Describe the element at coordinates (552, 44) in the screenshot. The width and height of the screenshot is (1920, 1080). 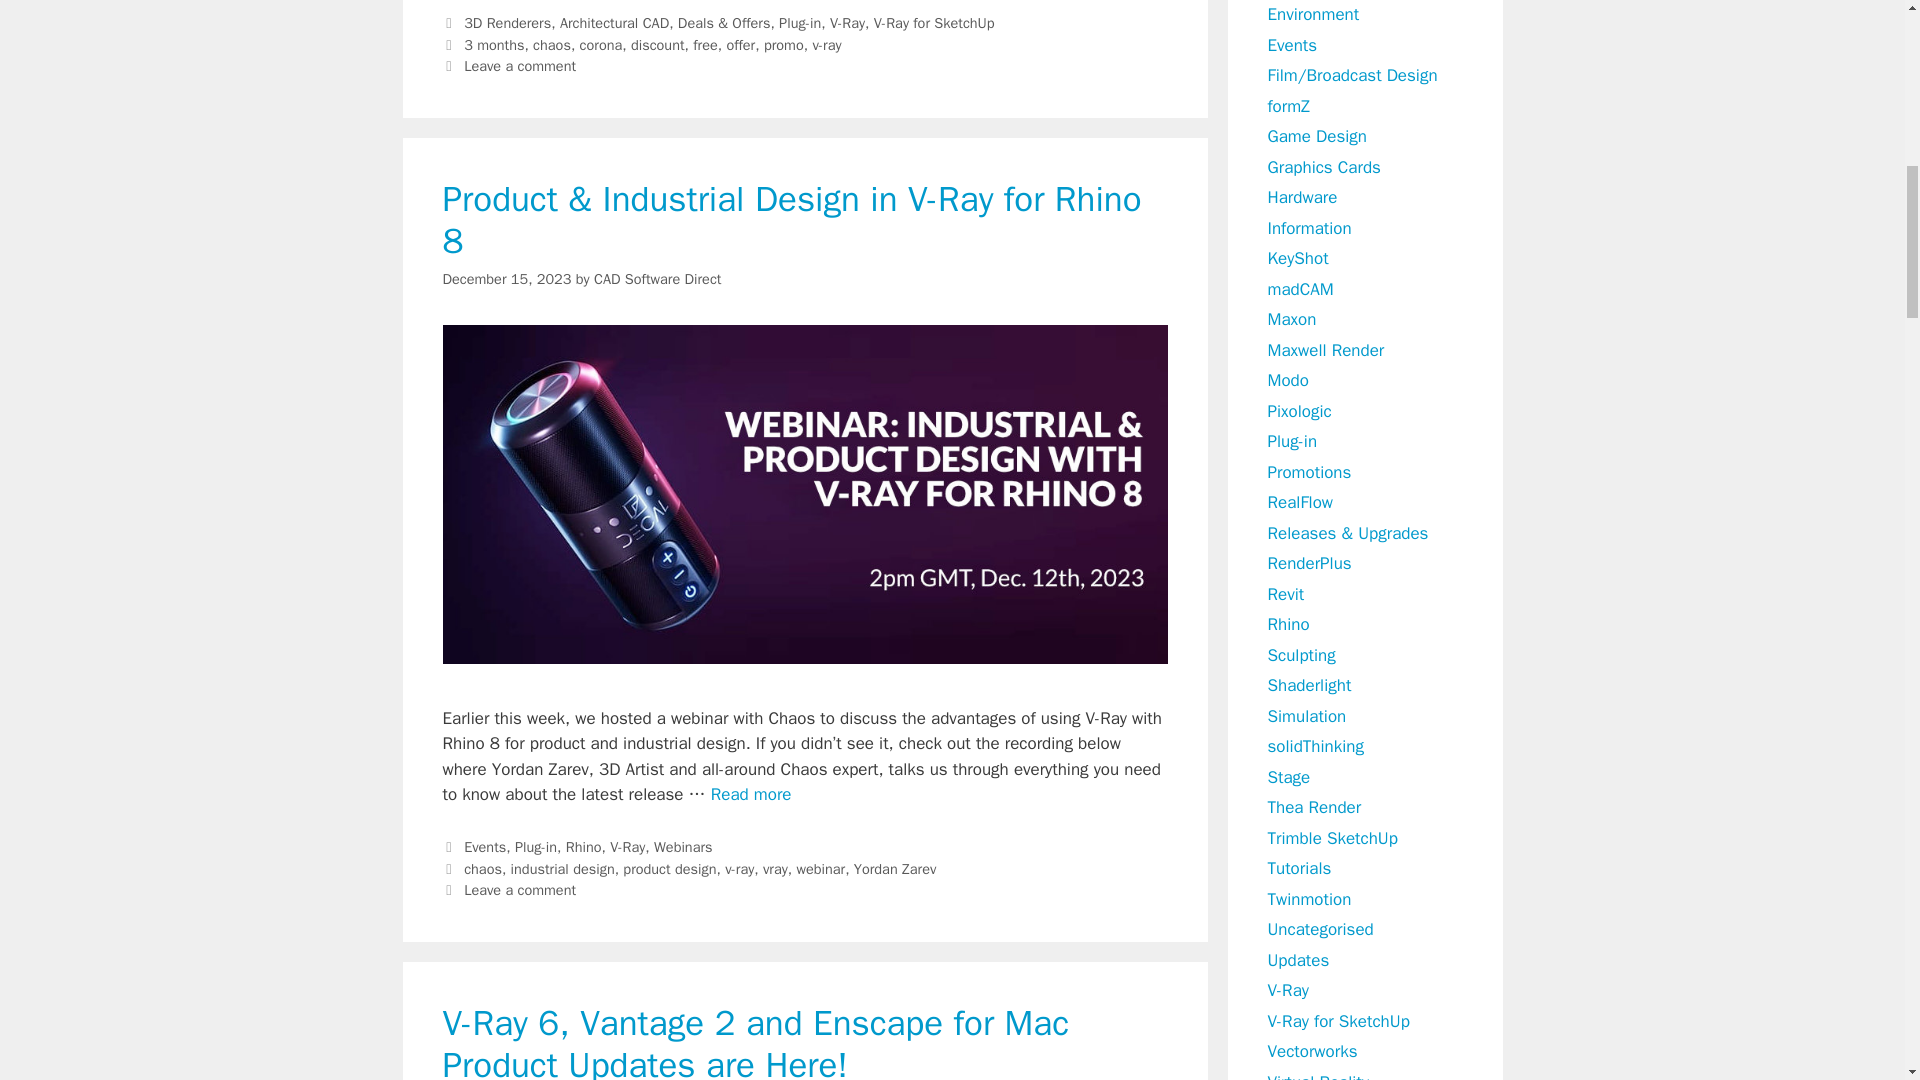
I see `chaos` at that location.